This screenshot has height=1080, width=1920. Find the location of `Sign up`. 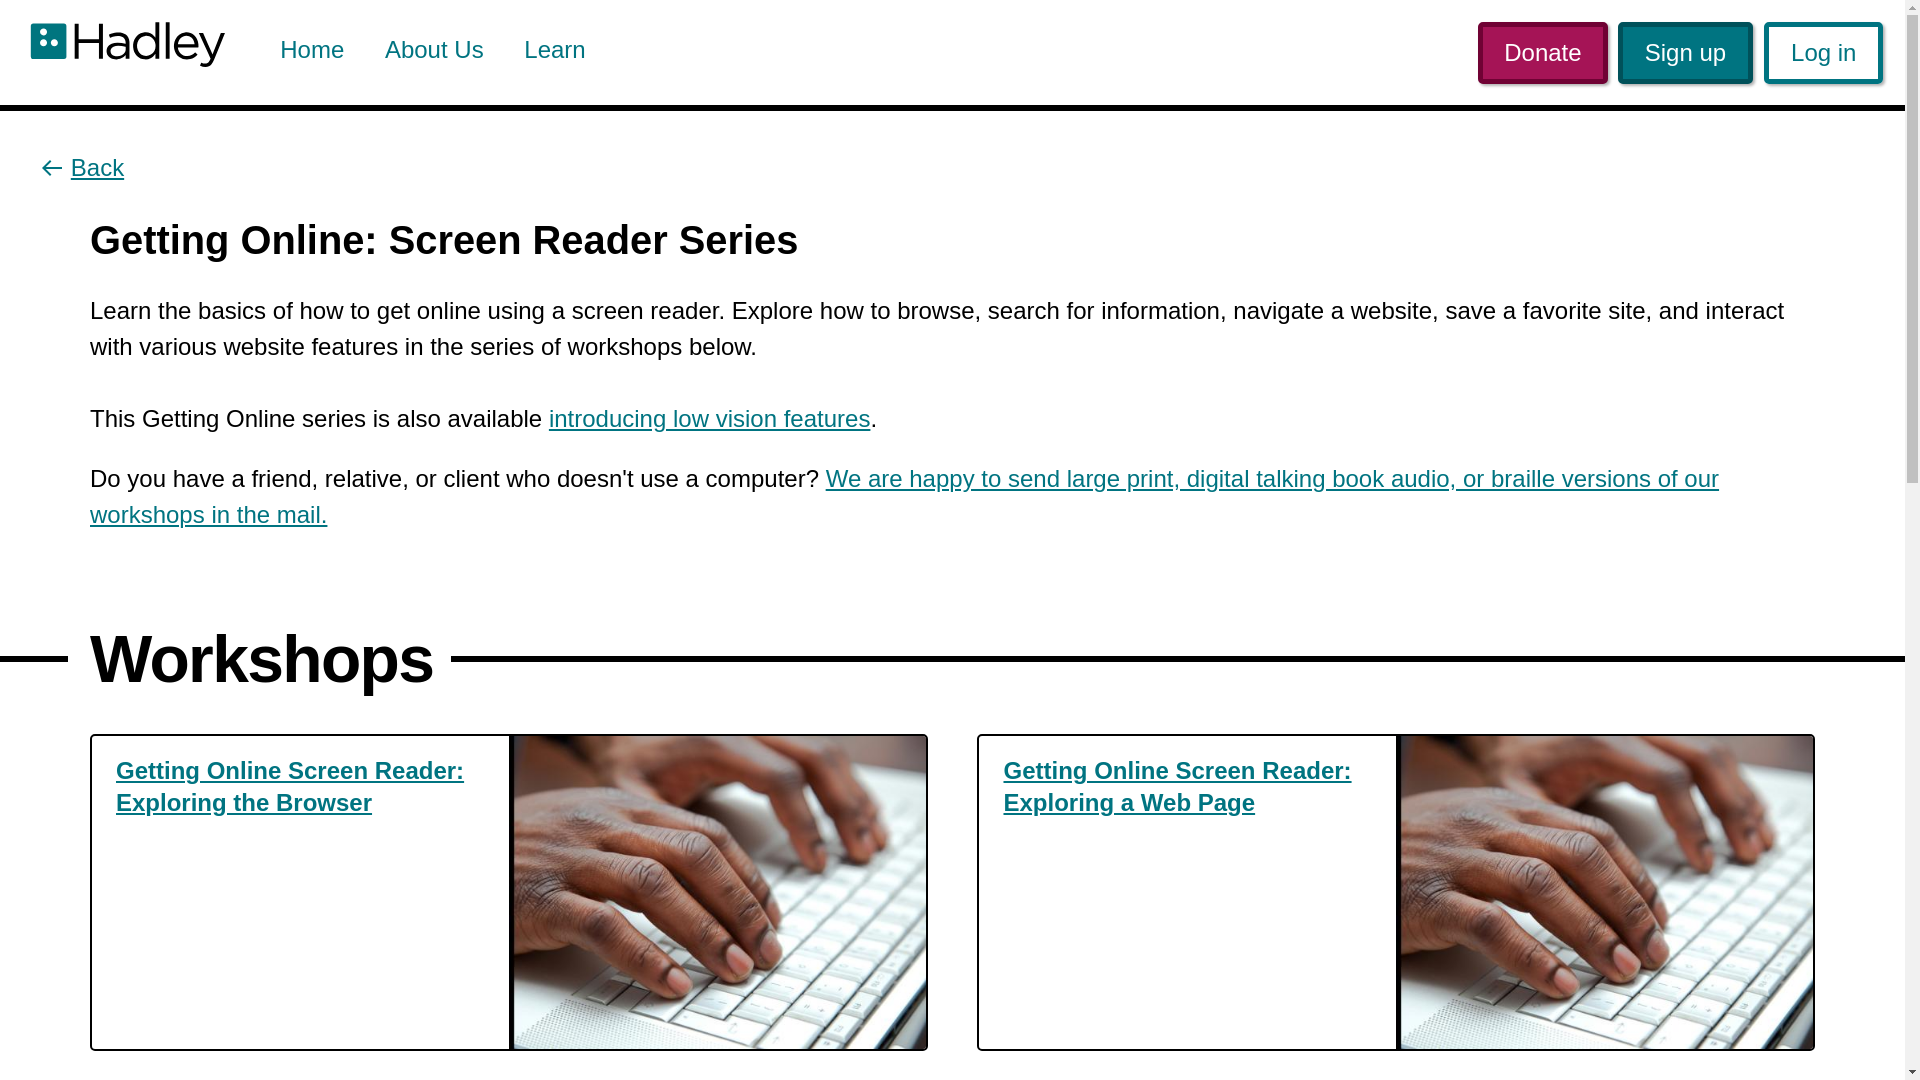

Sign up is located at coordinates (1685, 52).